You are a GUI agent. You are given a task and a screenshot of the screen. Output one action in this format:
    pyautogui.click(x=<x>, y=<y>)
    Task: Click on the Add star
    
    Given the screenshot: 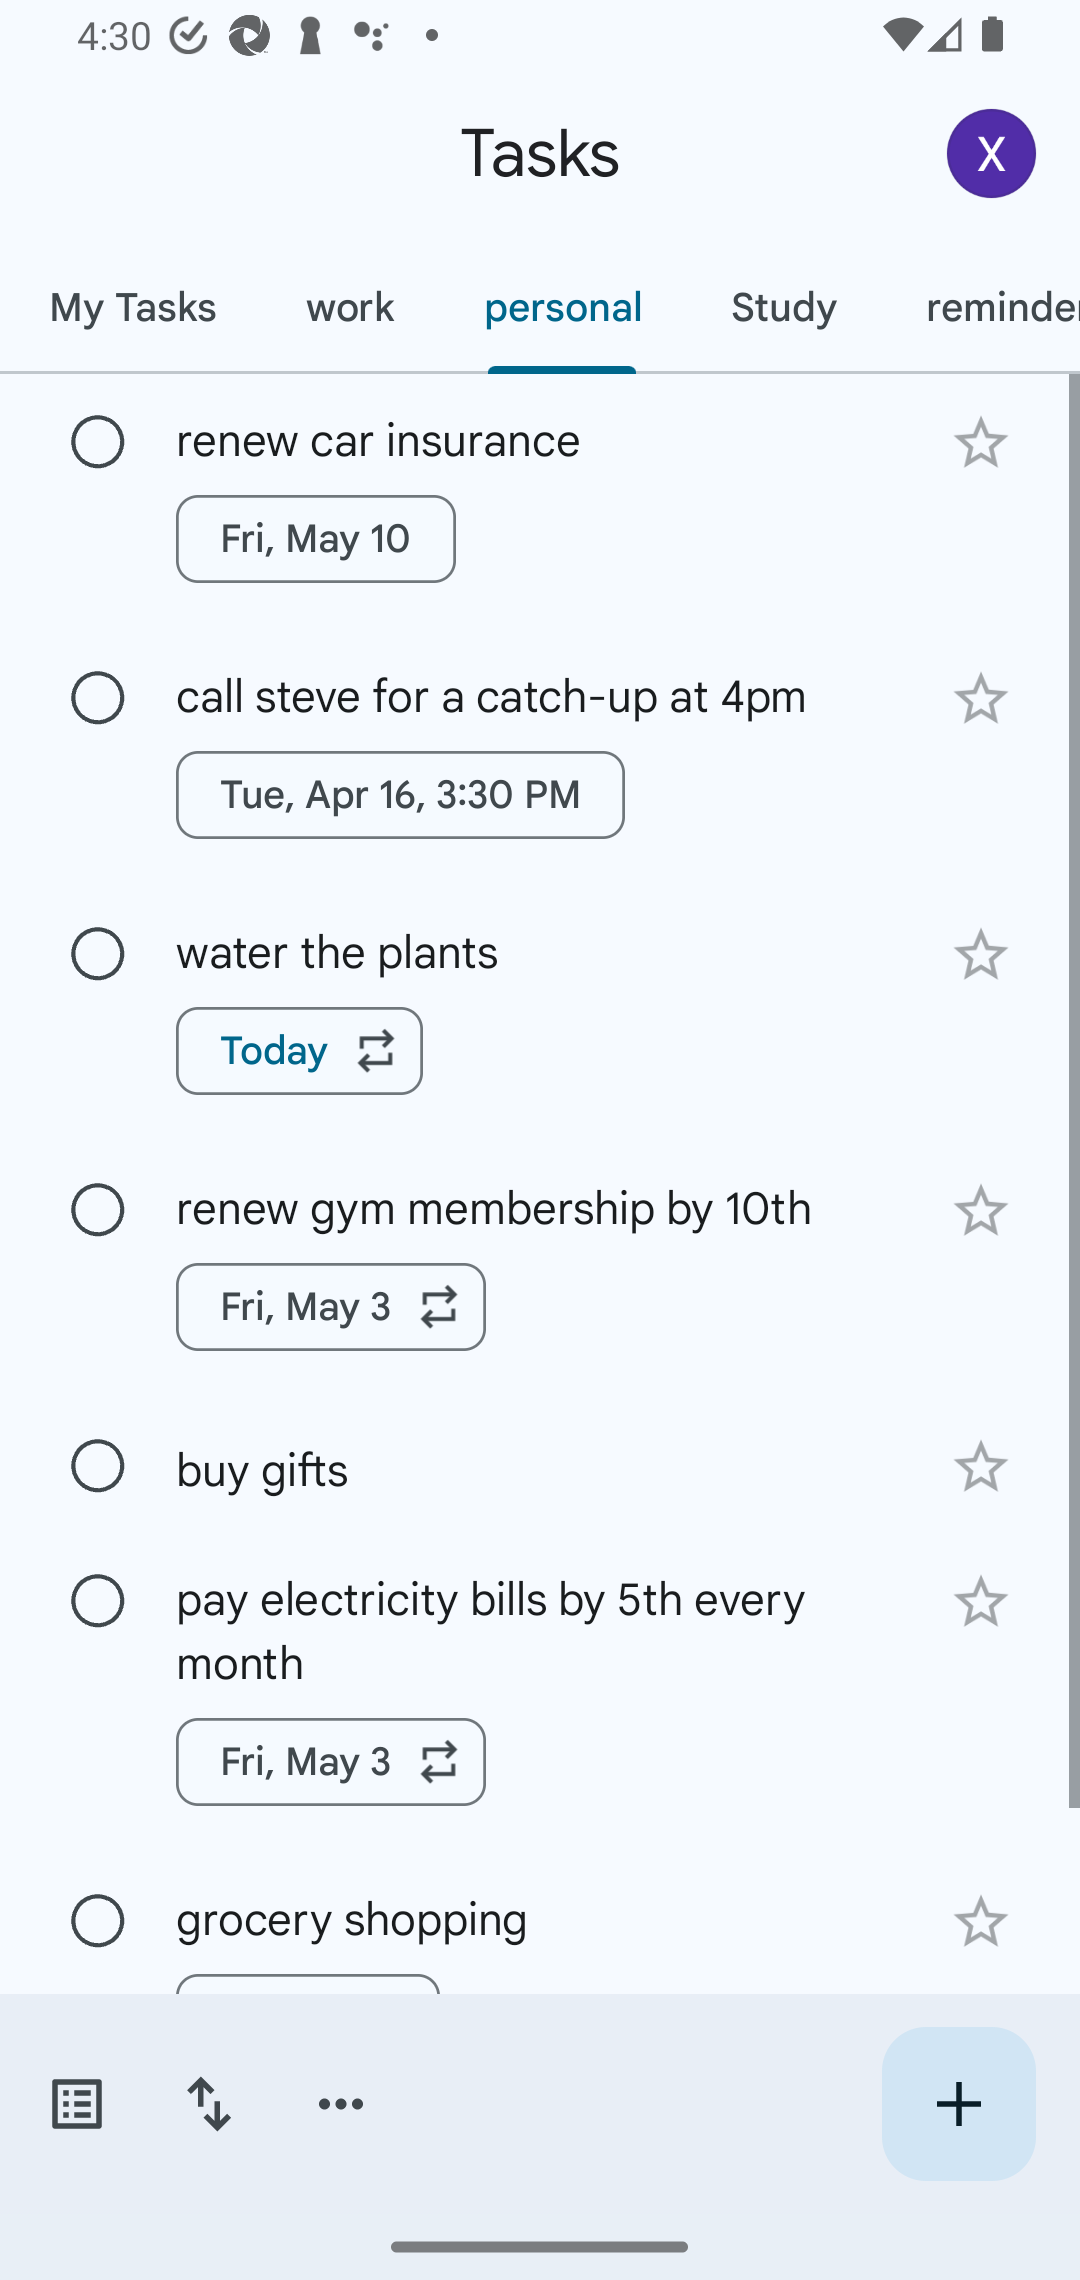 What is the action you would take?
    pyautogui.click(x=980, y=1466)
    